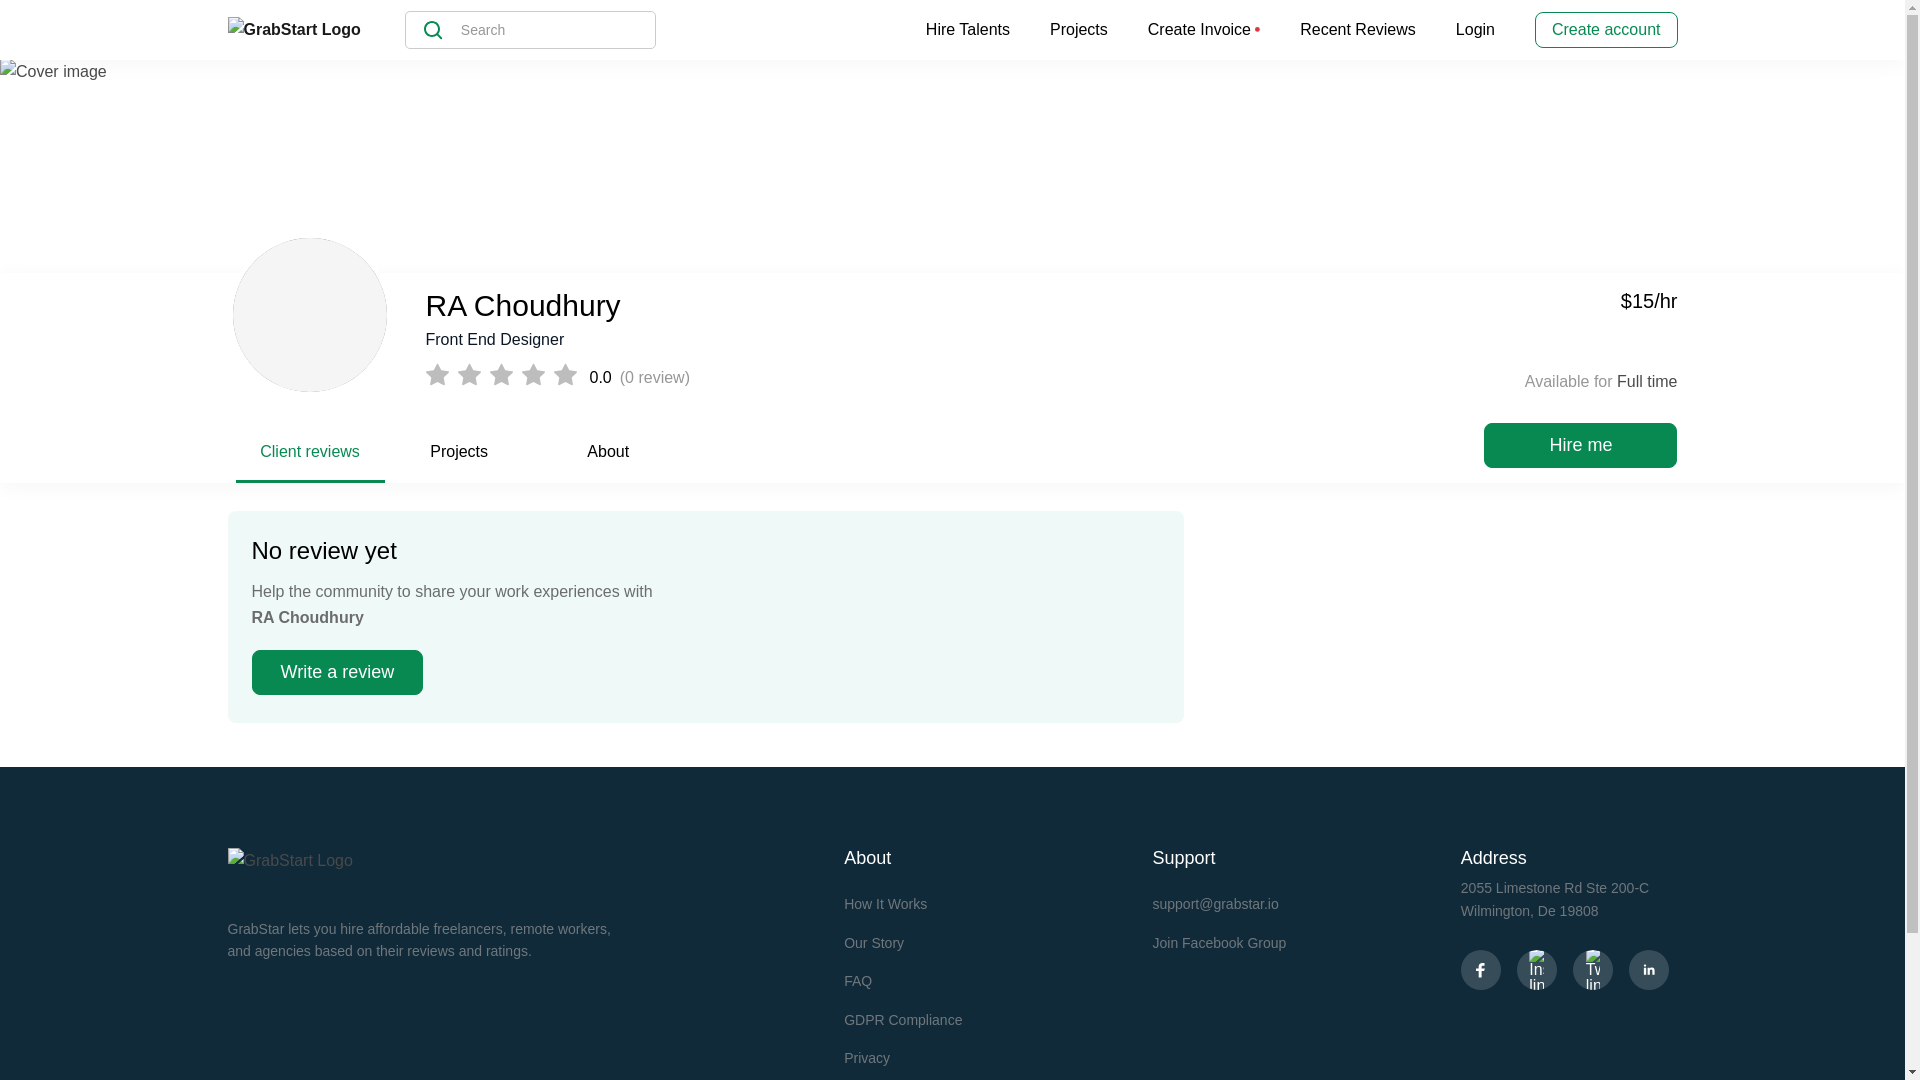  Describe the element at coordinates (866, 340) in the screenshot. I see `Front End Designer` at that location.